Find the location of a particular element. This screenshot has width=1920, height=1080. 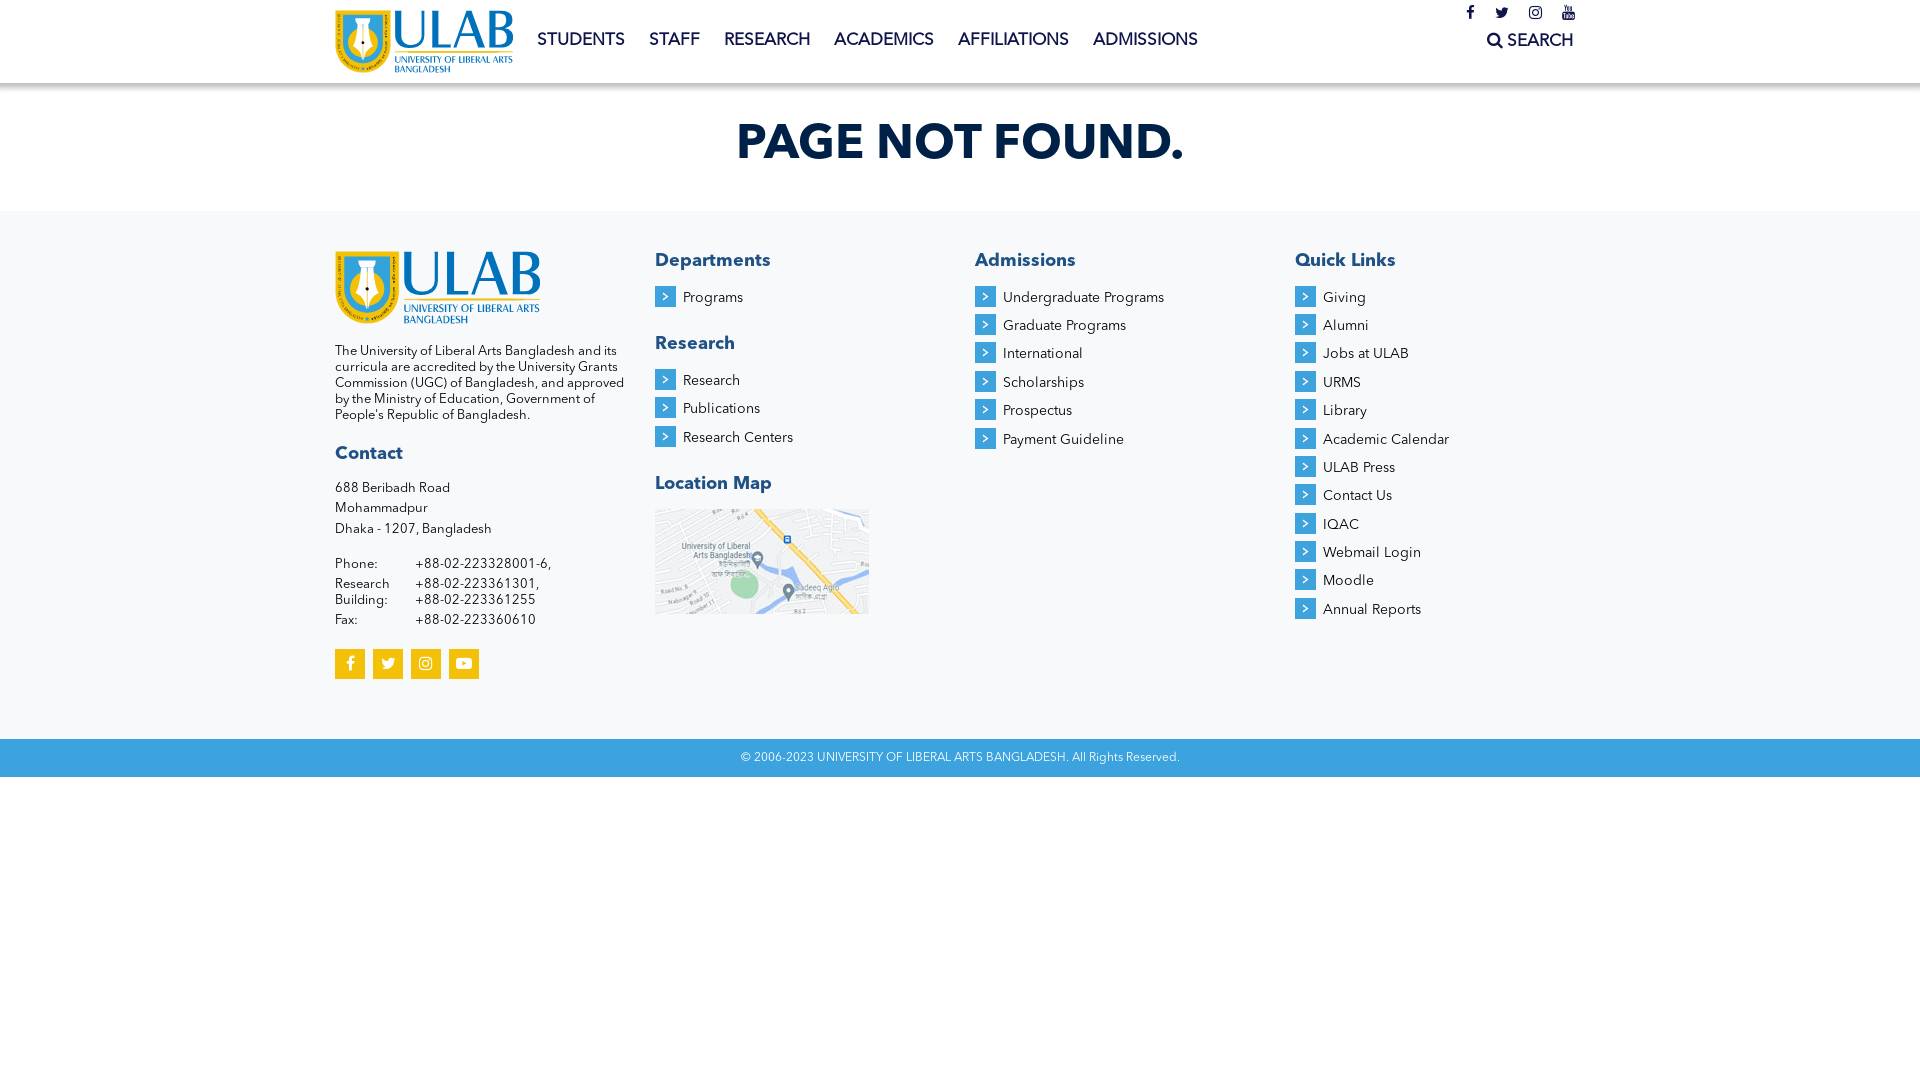

Contact Us is located at coordinates (1358, 496).